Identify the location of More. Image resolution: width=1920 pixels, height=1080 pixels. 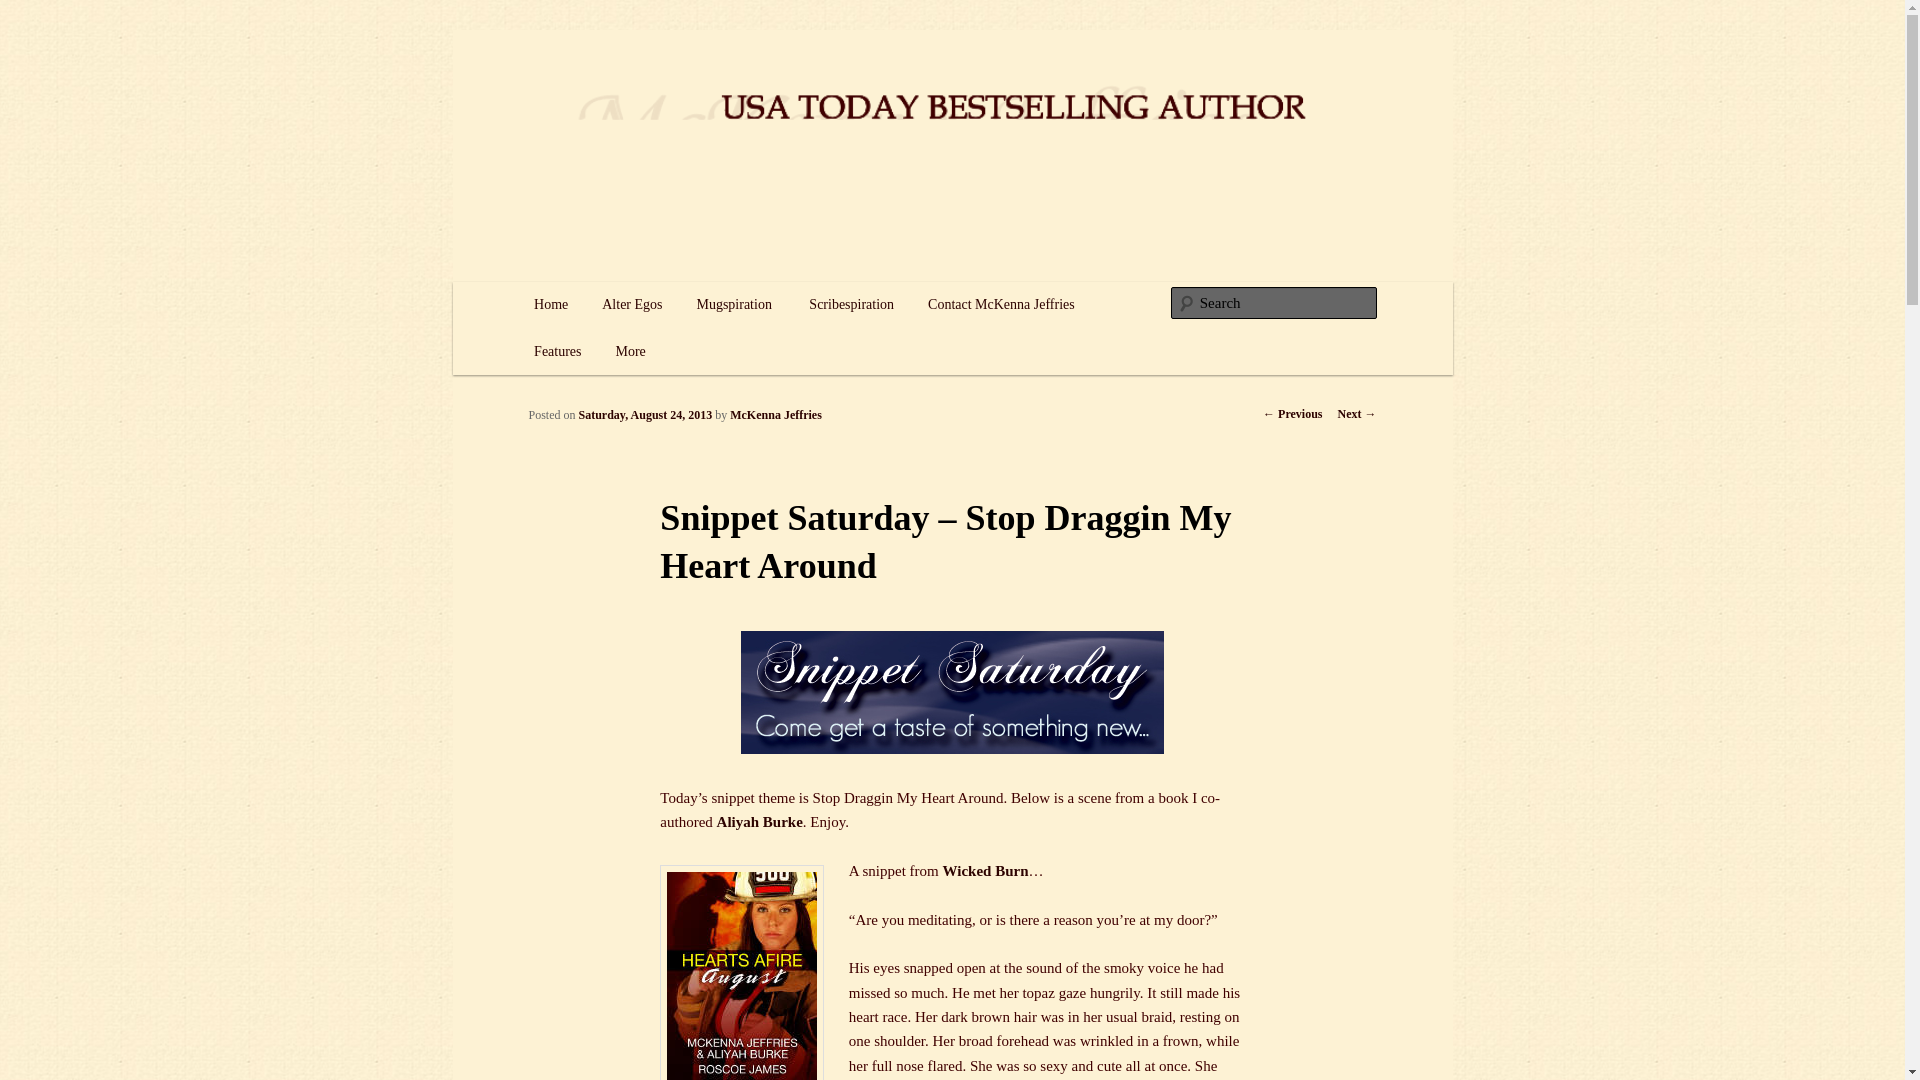
(630, 352).